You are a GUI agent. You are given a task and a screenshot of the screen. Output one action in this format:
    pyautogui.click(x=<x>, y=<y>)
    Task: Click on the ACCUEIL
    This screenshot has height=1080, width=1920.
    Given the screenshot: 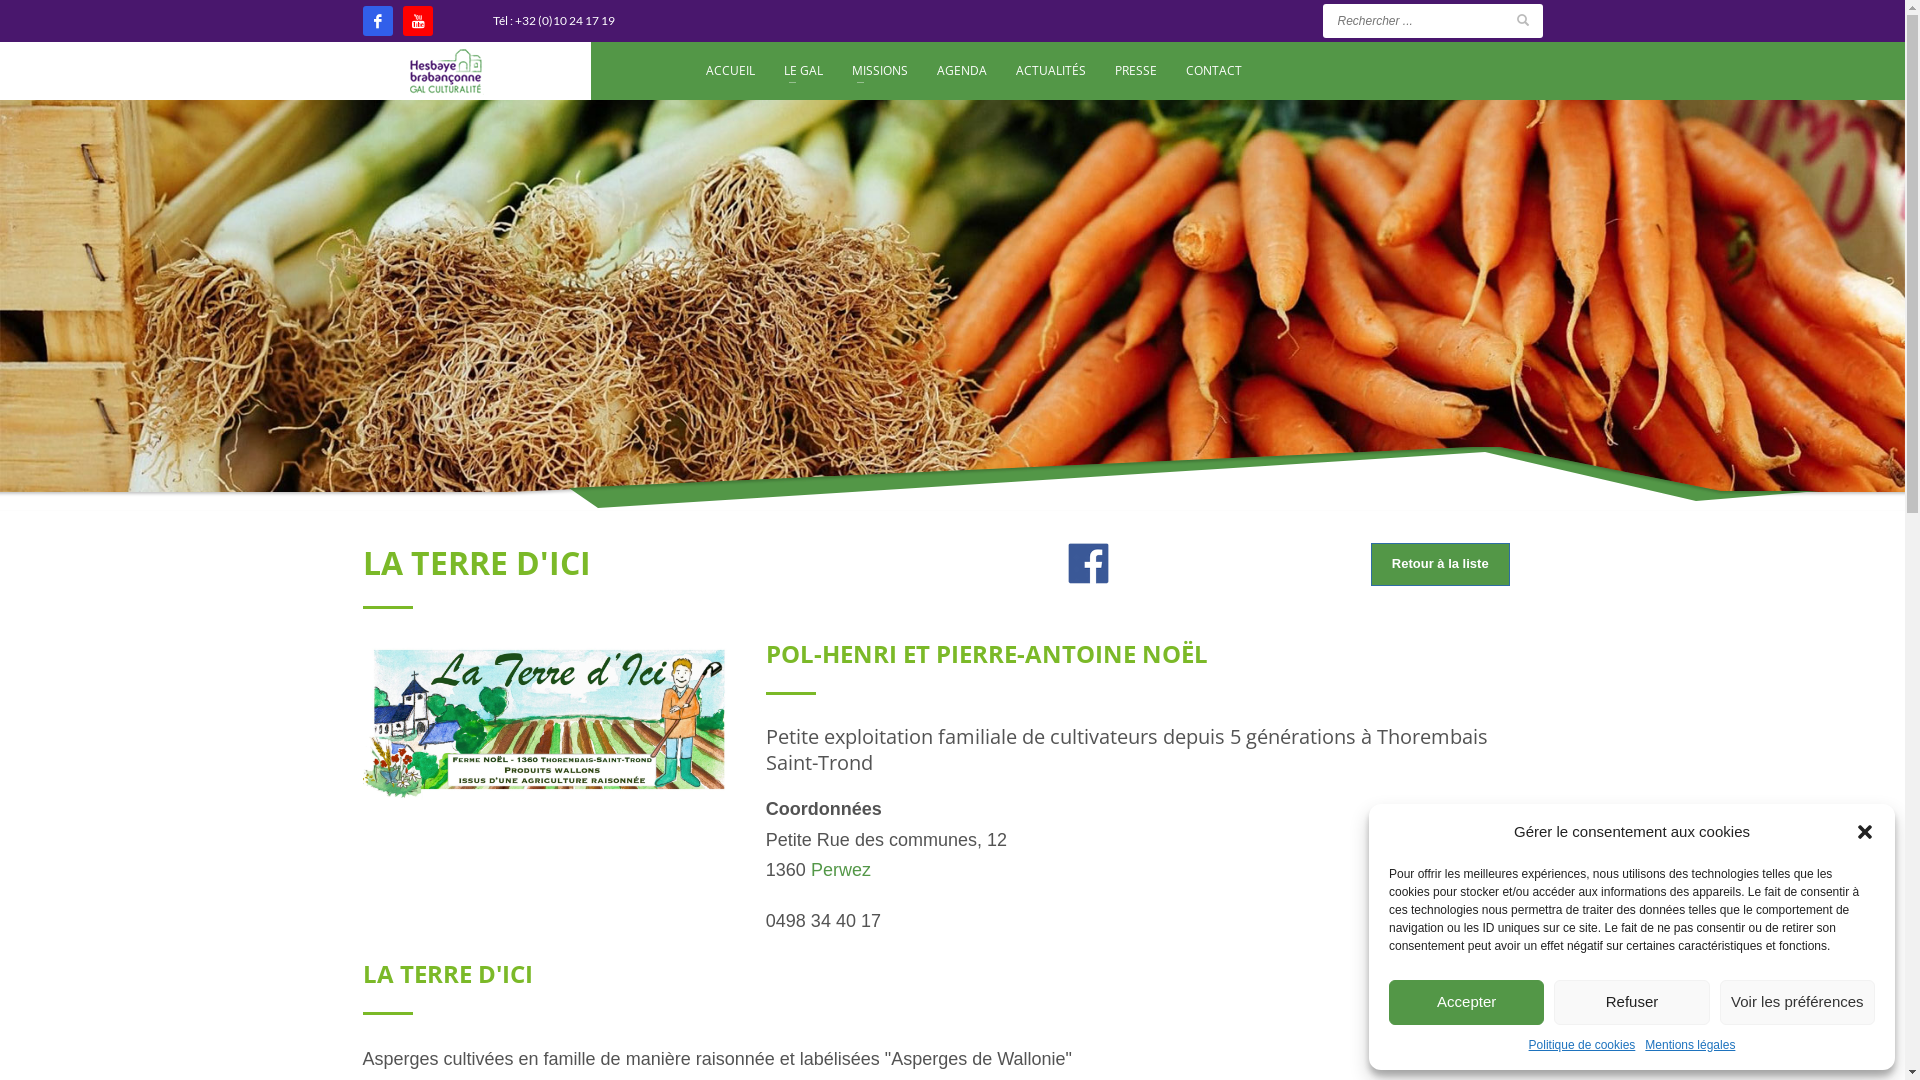 What is the action you would take?
    pyautogui.click(x=730, y=71)
    